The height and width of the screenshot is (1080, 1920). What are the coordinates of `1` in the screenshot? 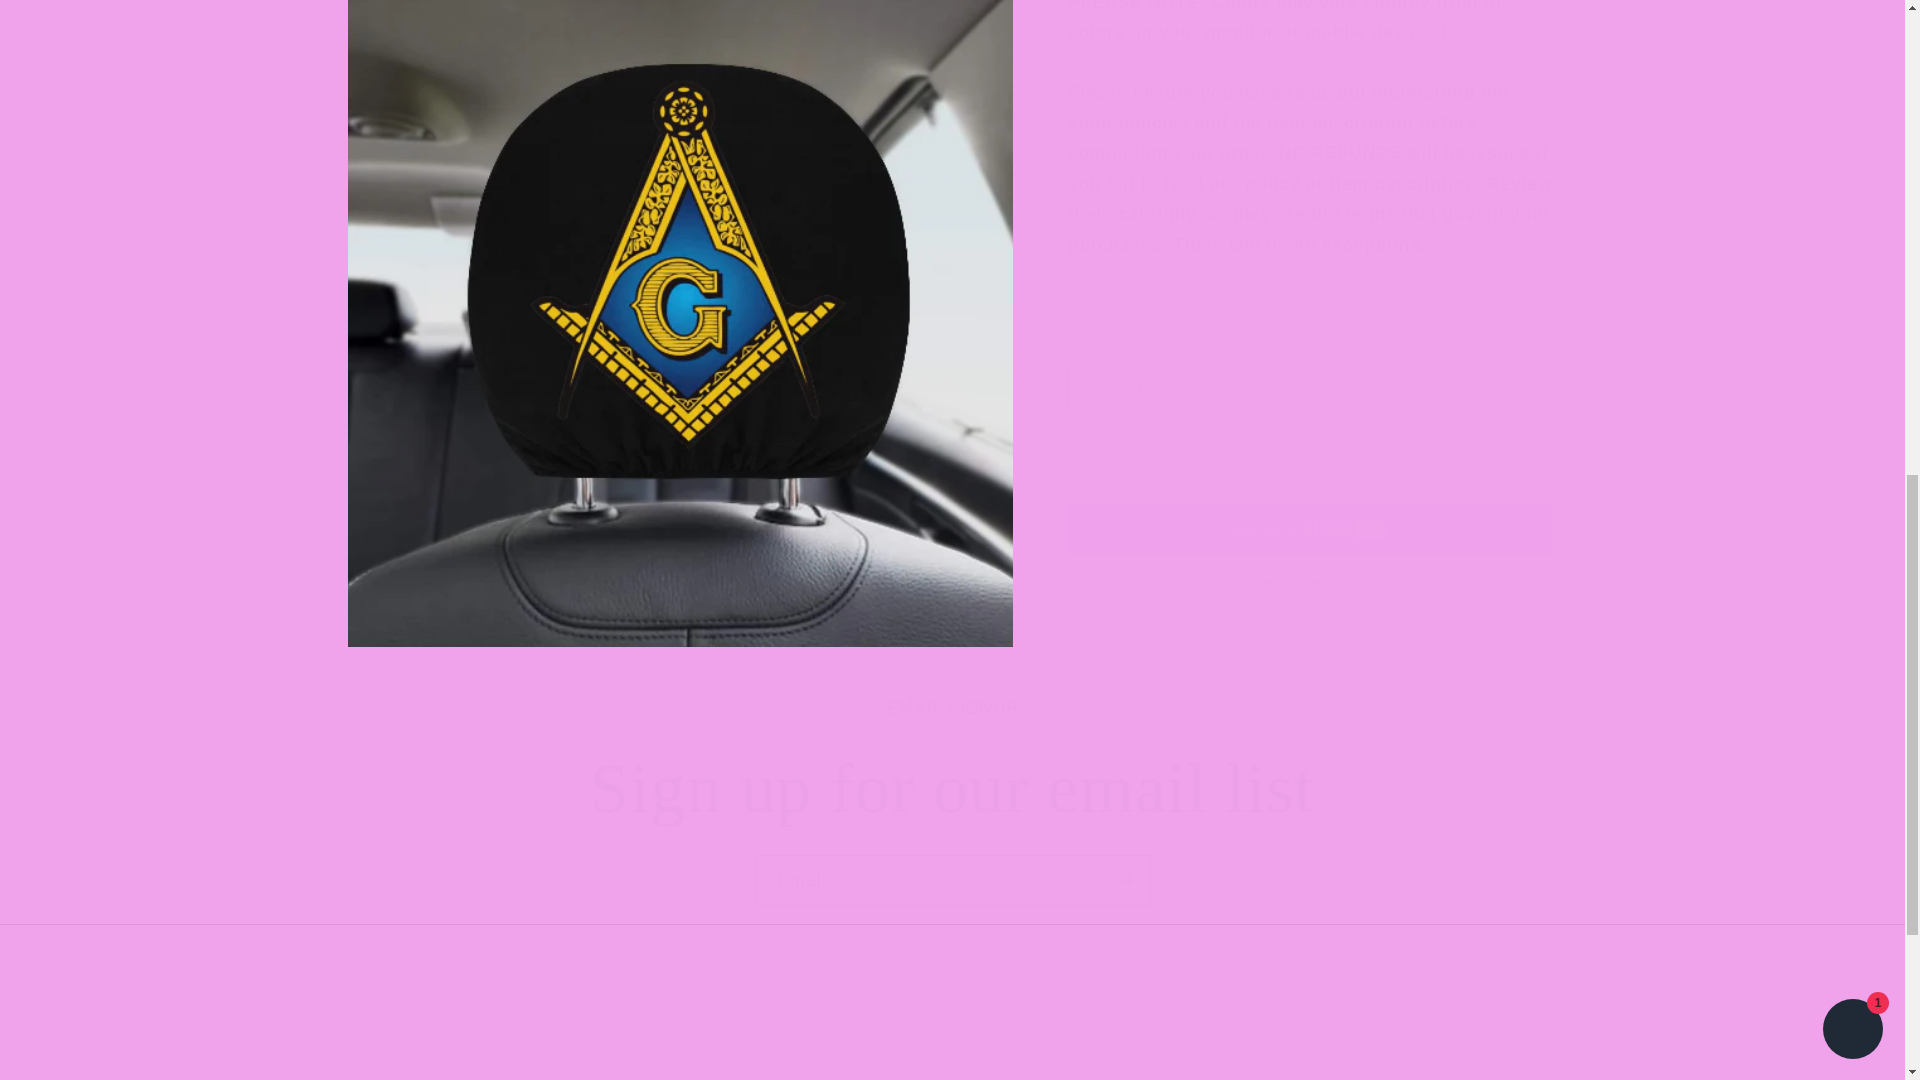 It's located at (1138, 372).